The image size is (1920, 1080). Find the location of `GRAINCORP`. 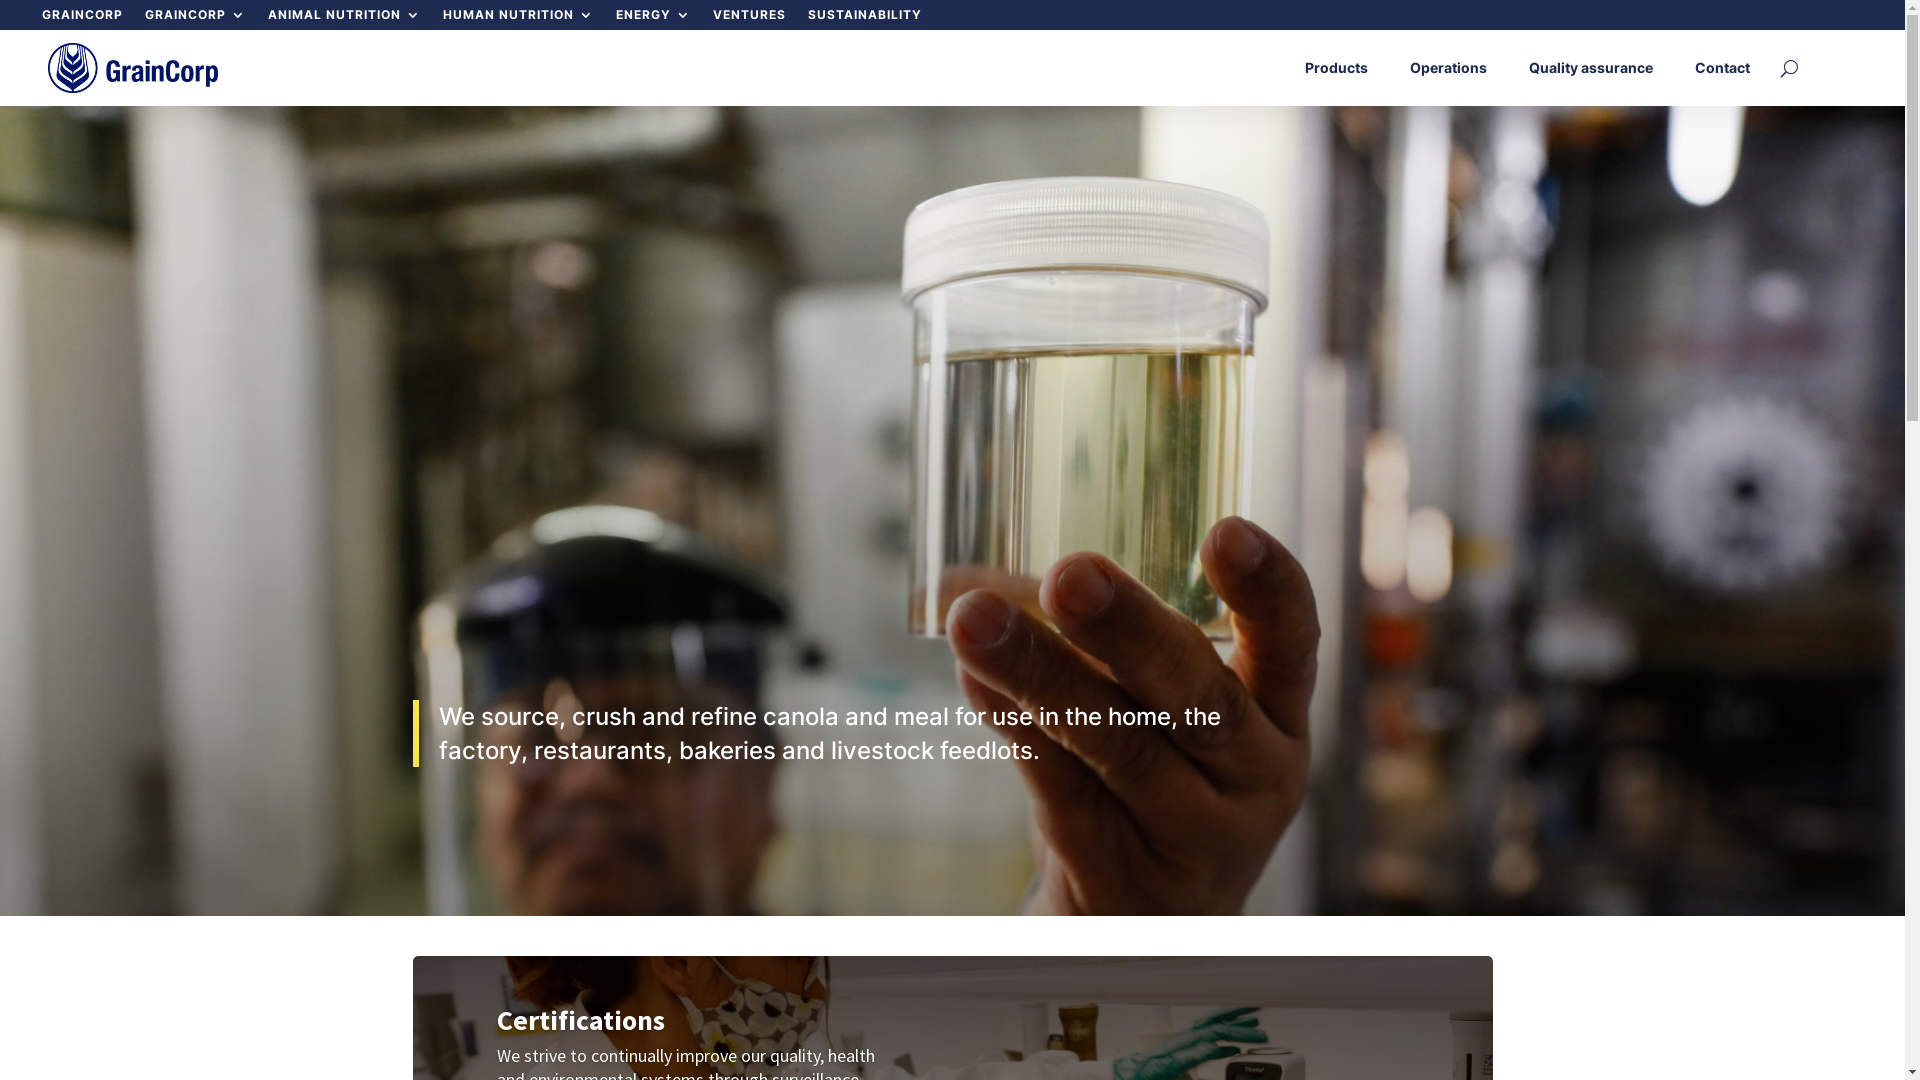

GRAINCORP is located at coordinates (82, 19).